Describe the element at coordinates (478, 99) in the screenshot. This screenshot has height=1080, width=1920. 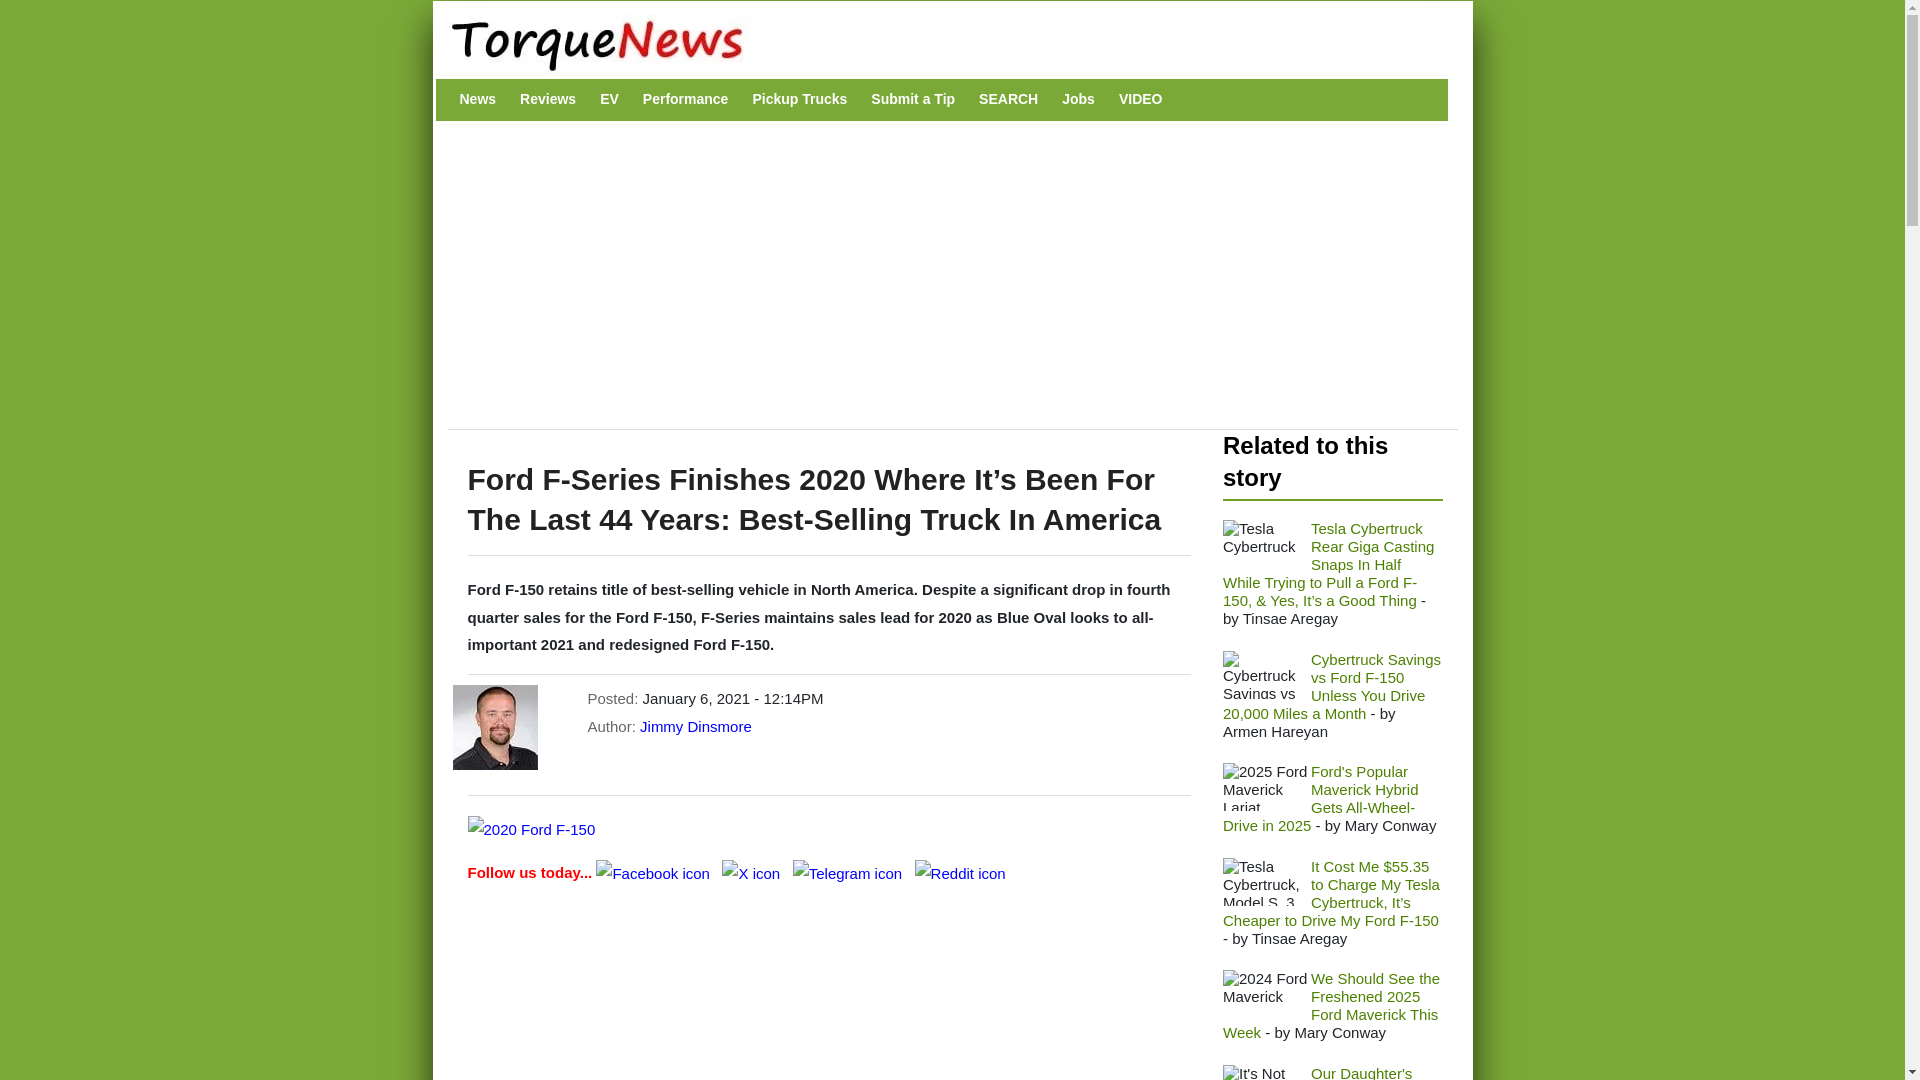
I see `News` at that location.